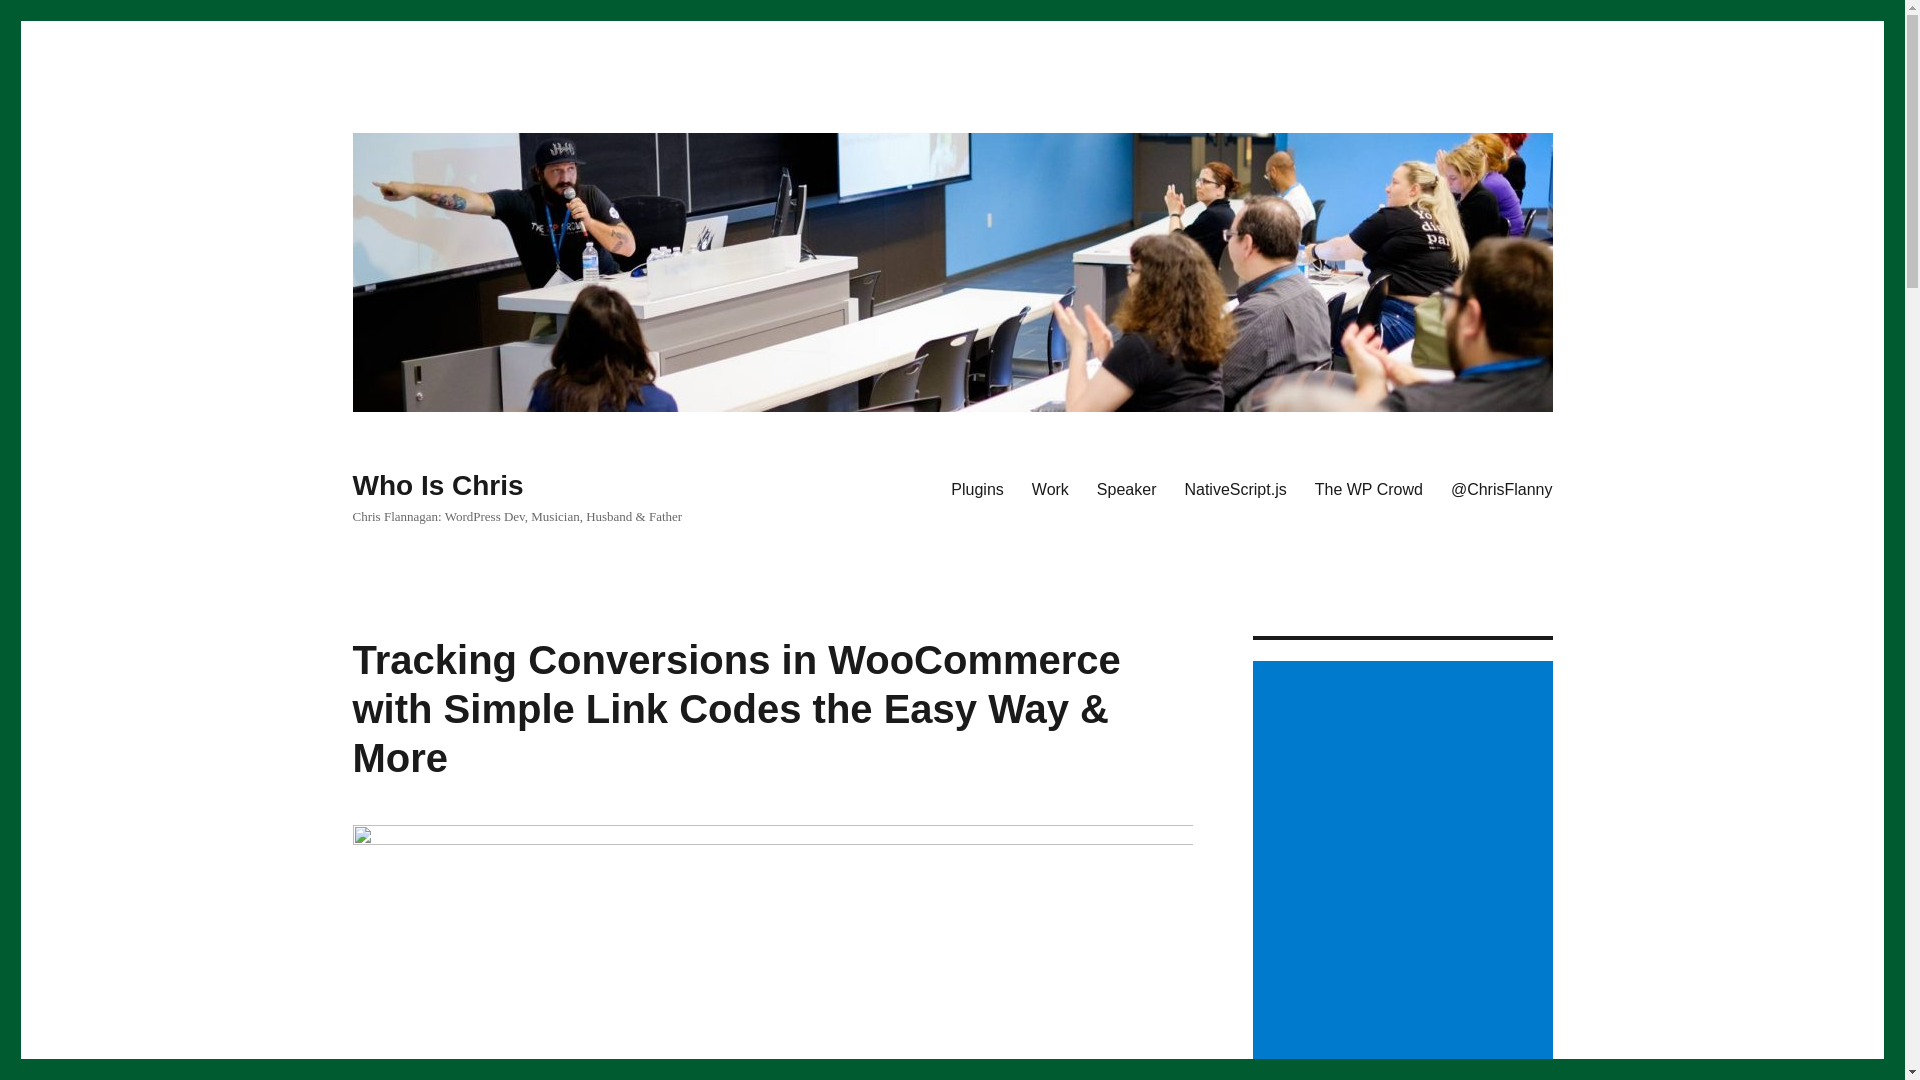  Describe the element at coordinates (1050, 488) in the screenshot. I see `Work` at that location.